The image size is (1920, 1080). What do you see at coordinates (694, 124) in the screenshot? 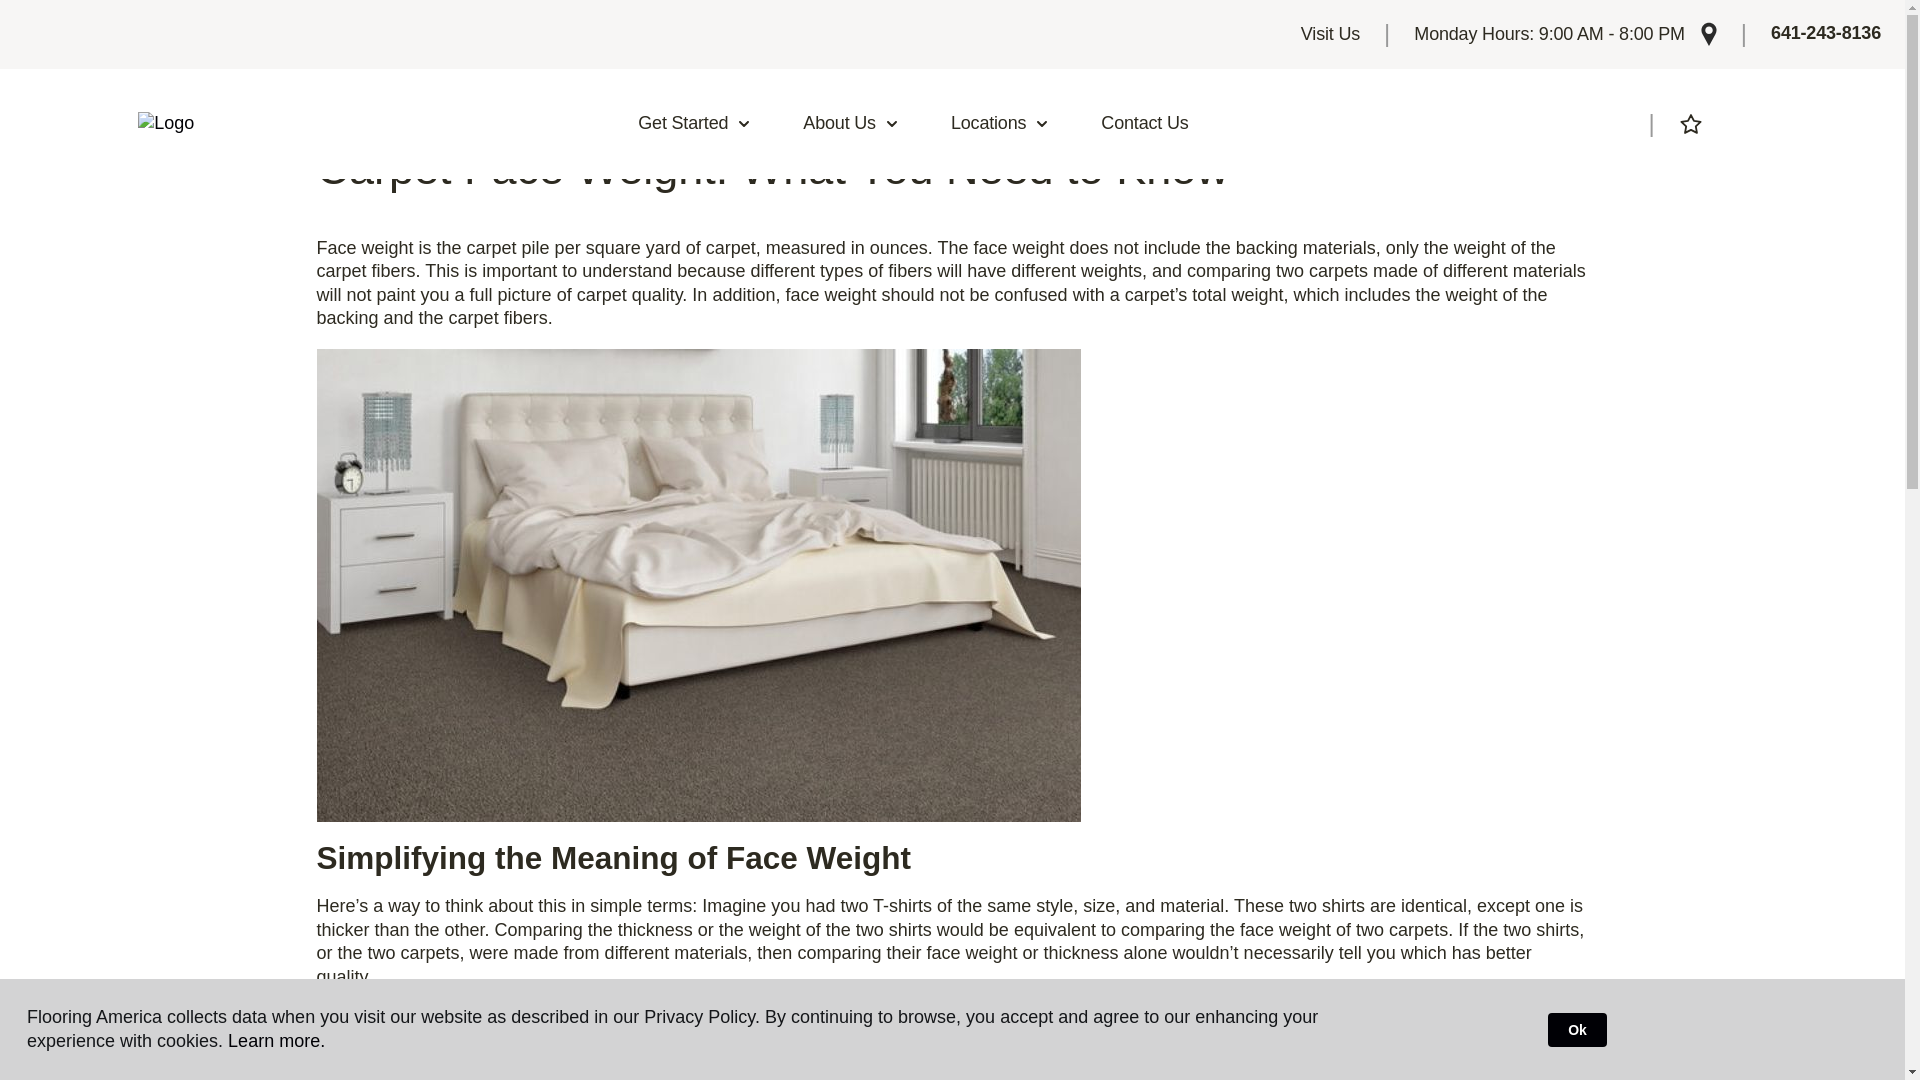
I see `Get Started` at bounding box center [694, 124].